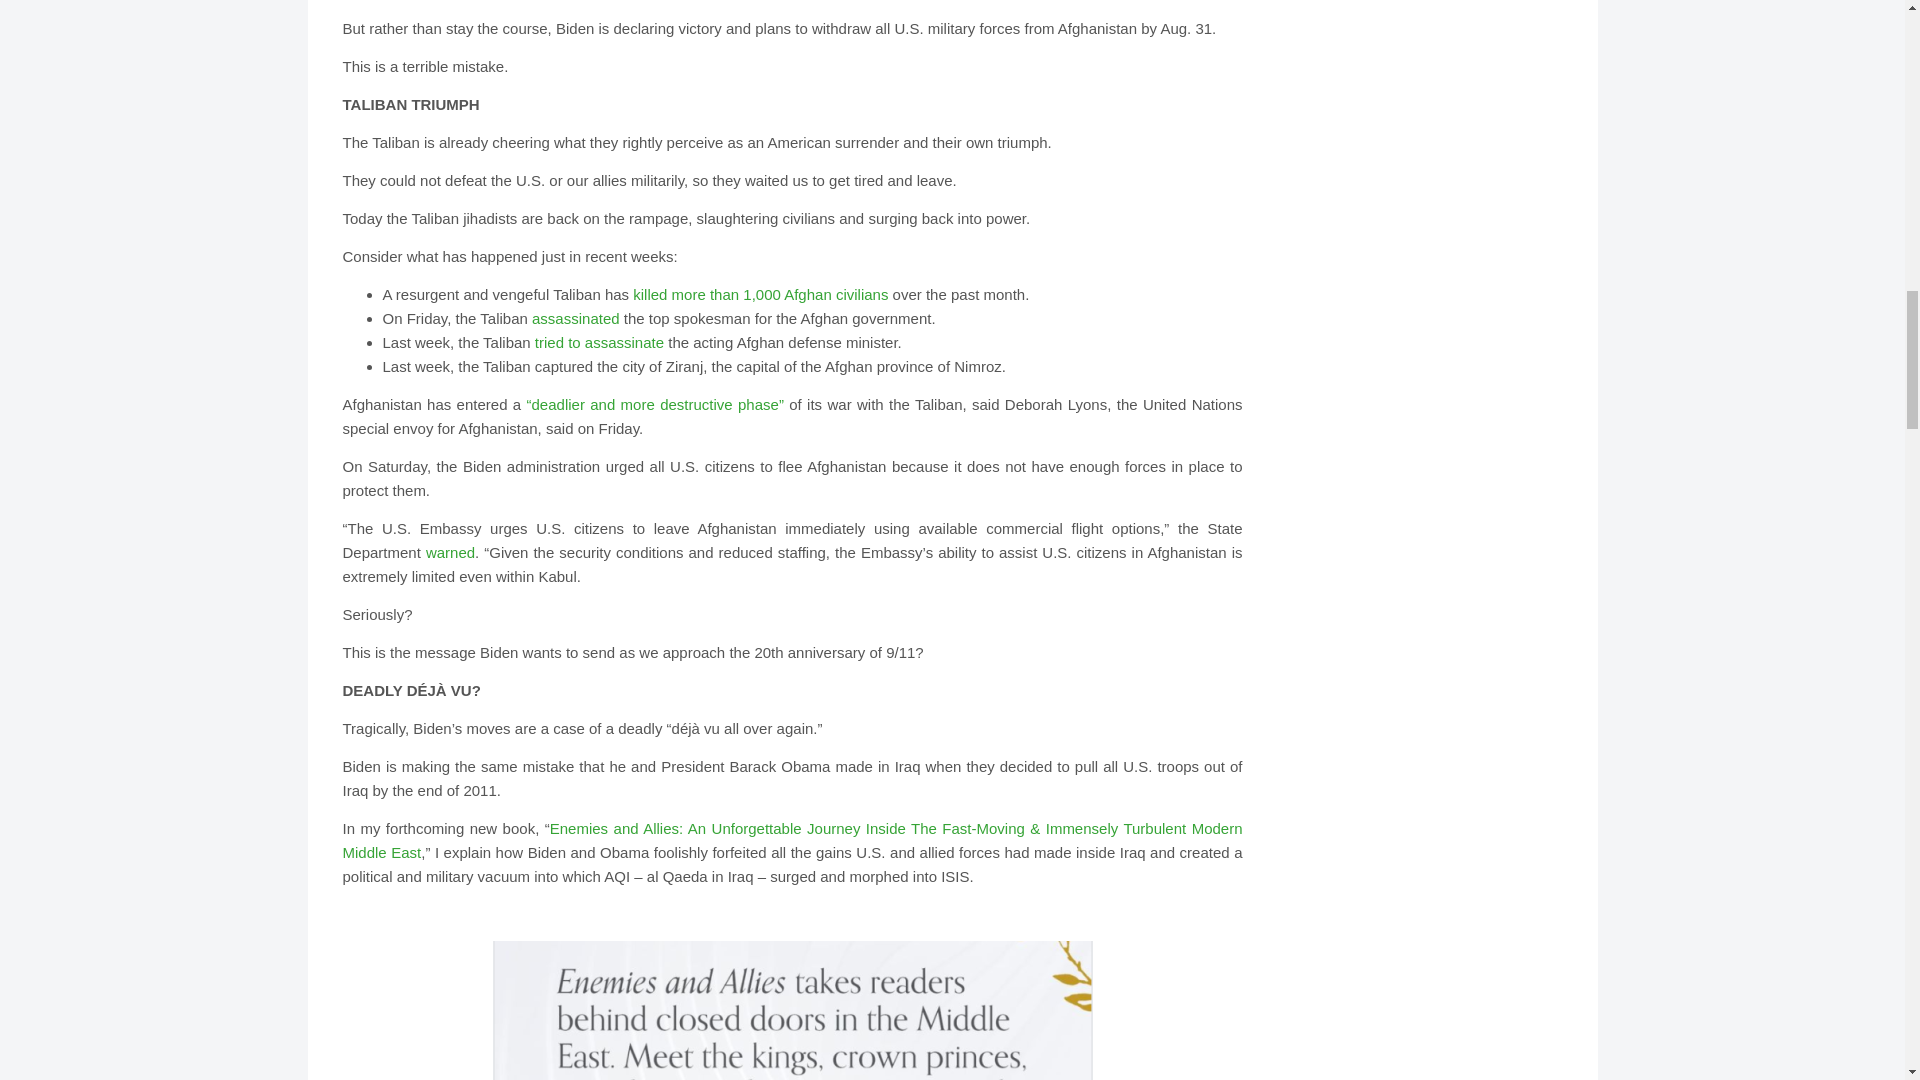 The image size is (1920, 1080). What do you see at coordinates (576, 318) in the screenshot?
I see `assassinated` at bounding box center [576, 318].